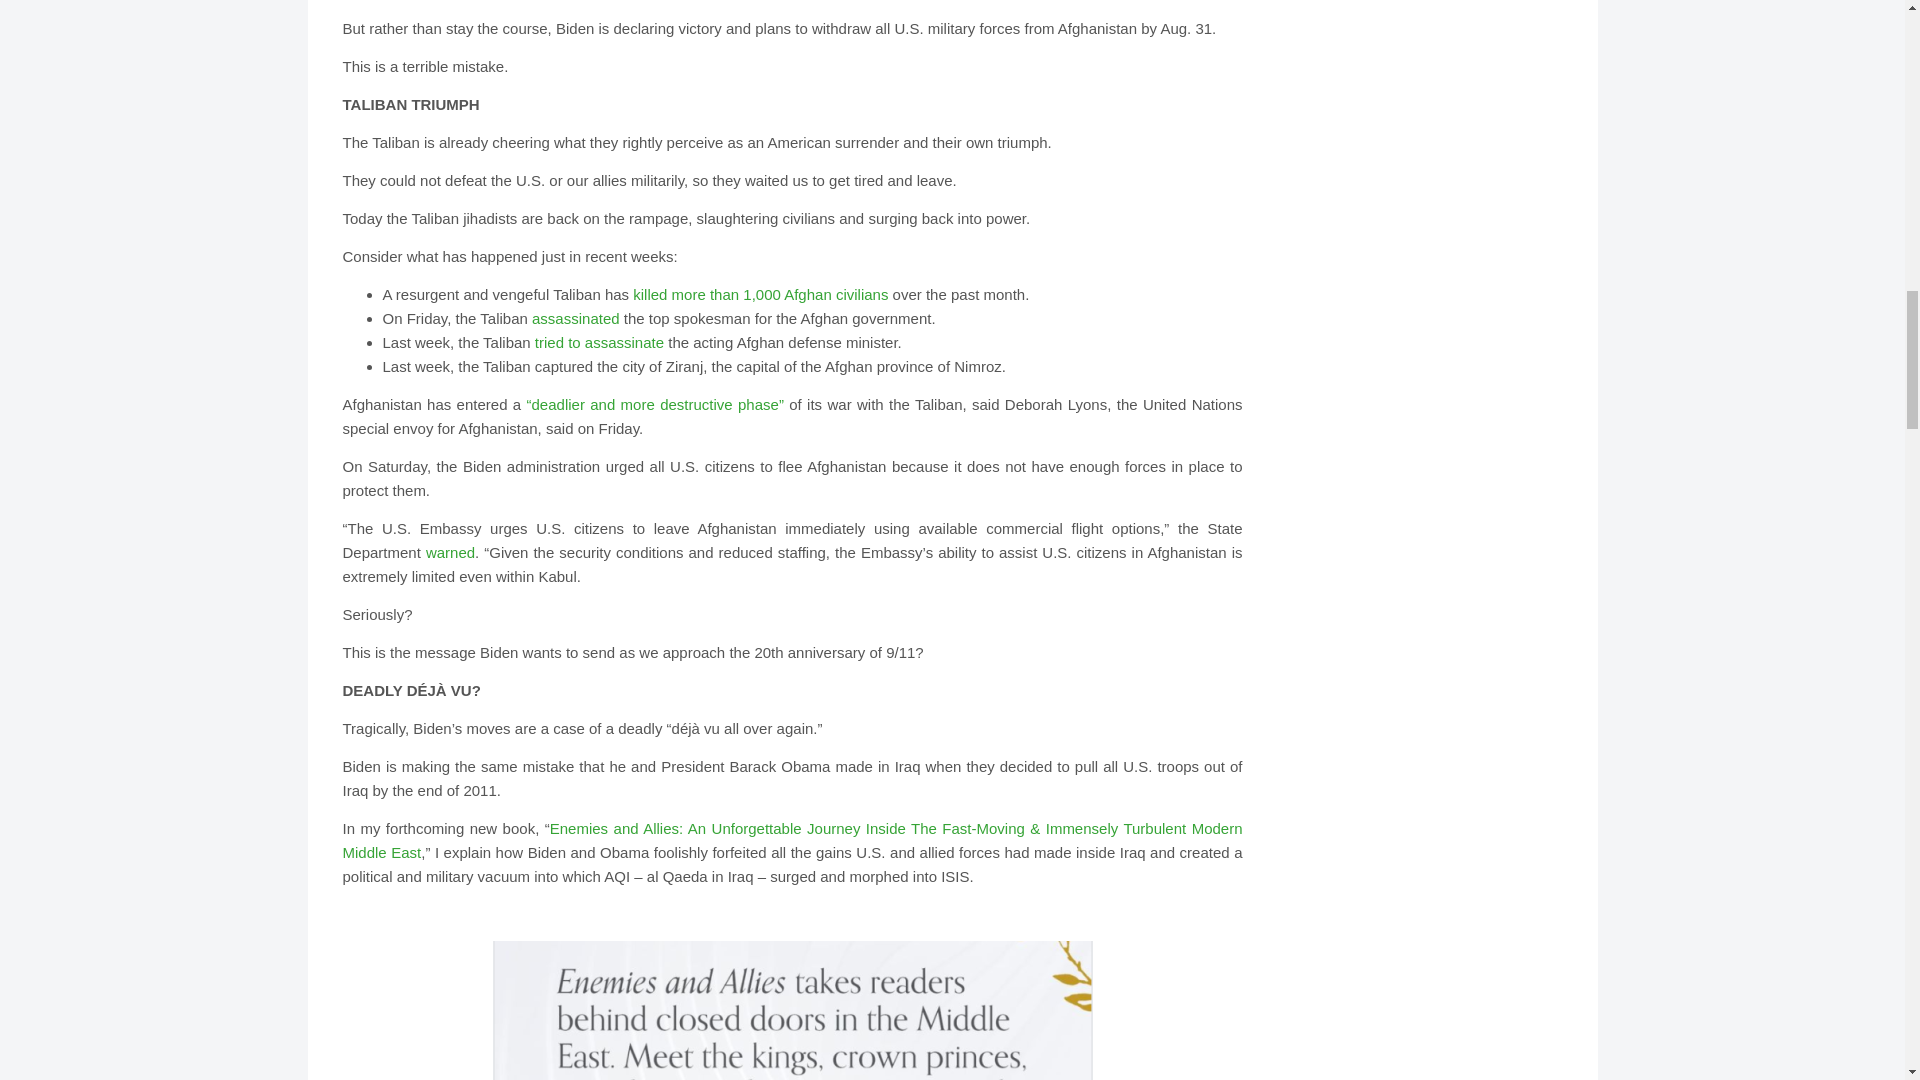 The image size is (1920, 1080). What do you see at coordinates (576, 318) in the screenshot?
I see `assassinated` at bounding box center [576, 318].